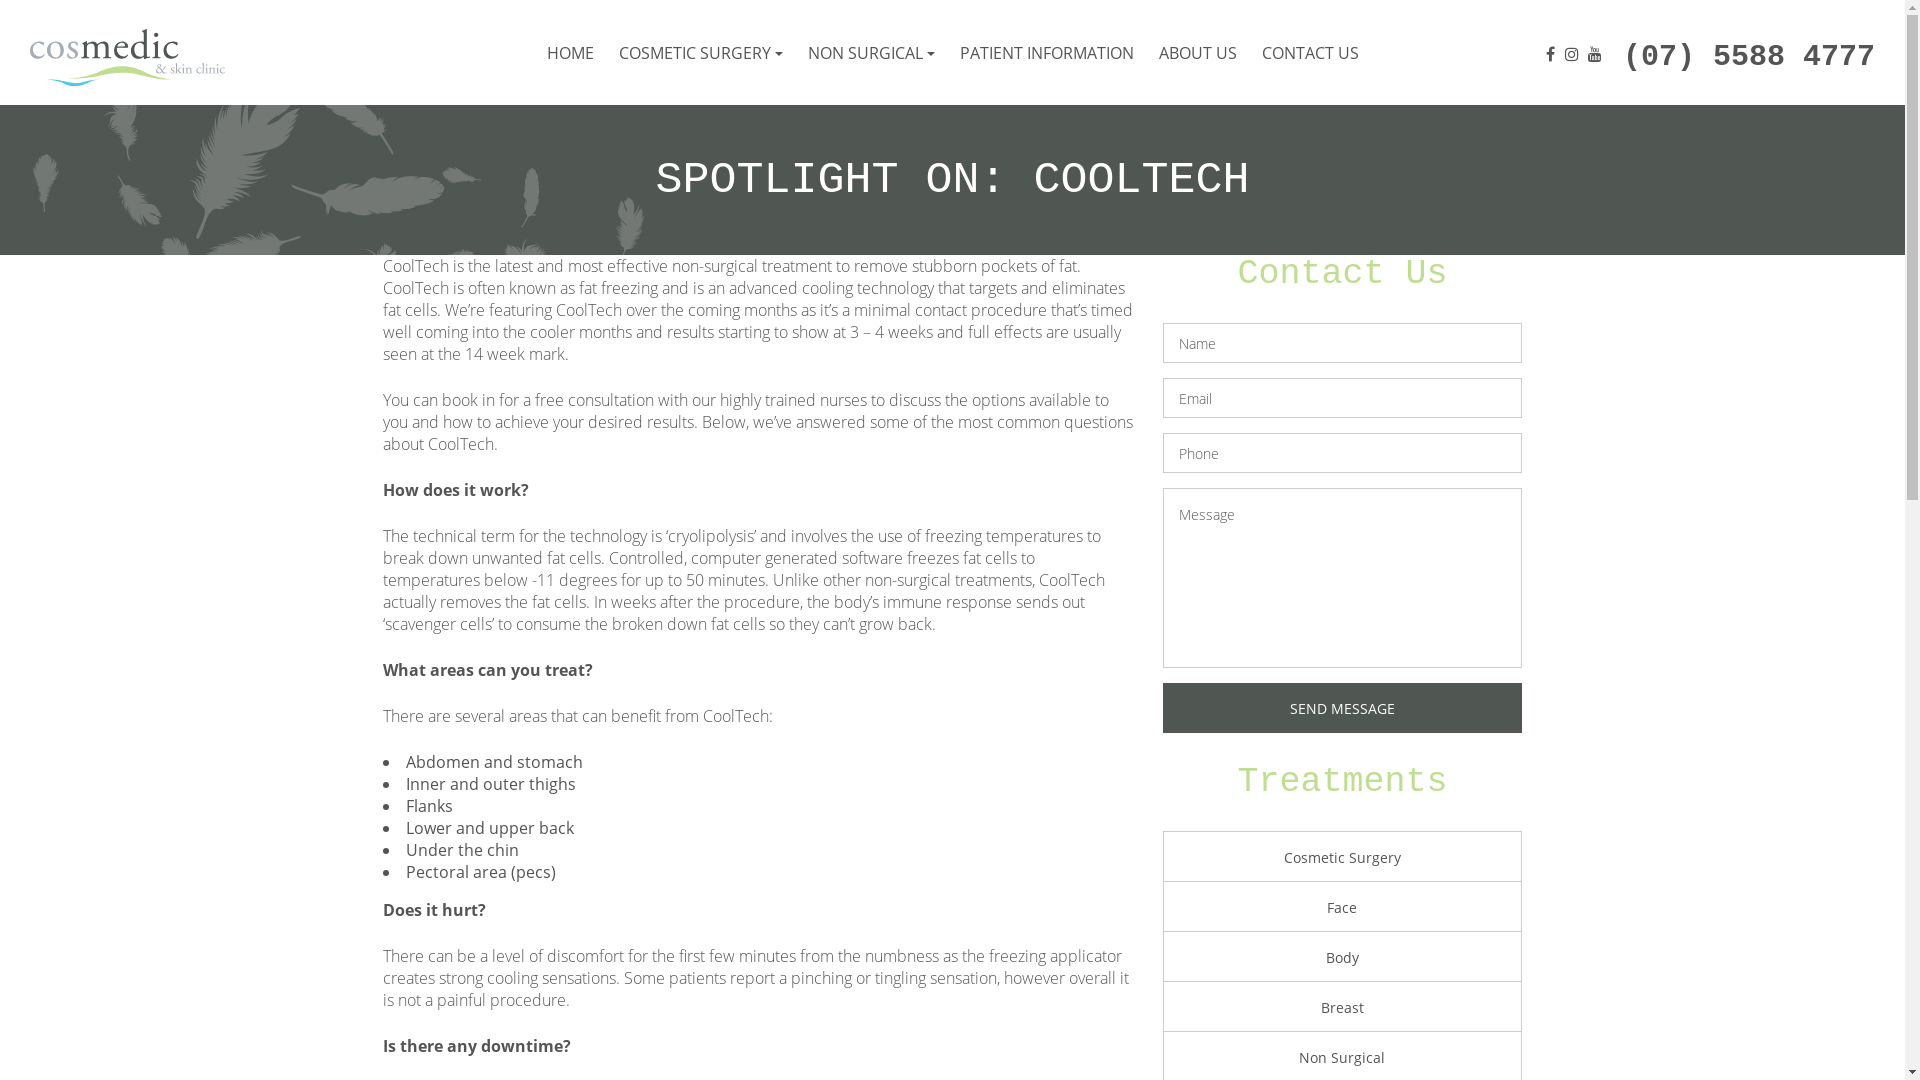  I want to click on ABOUT US, so click(1197, 52).